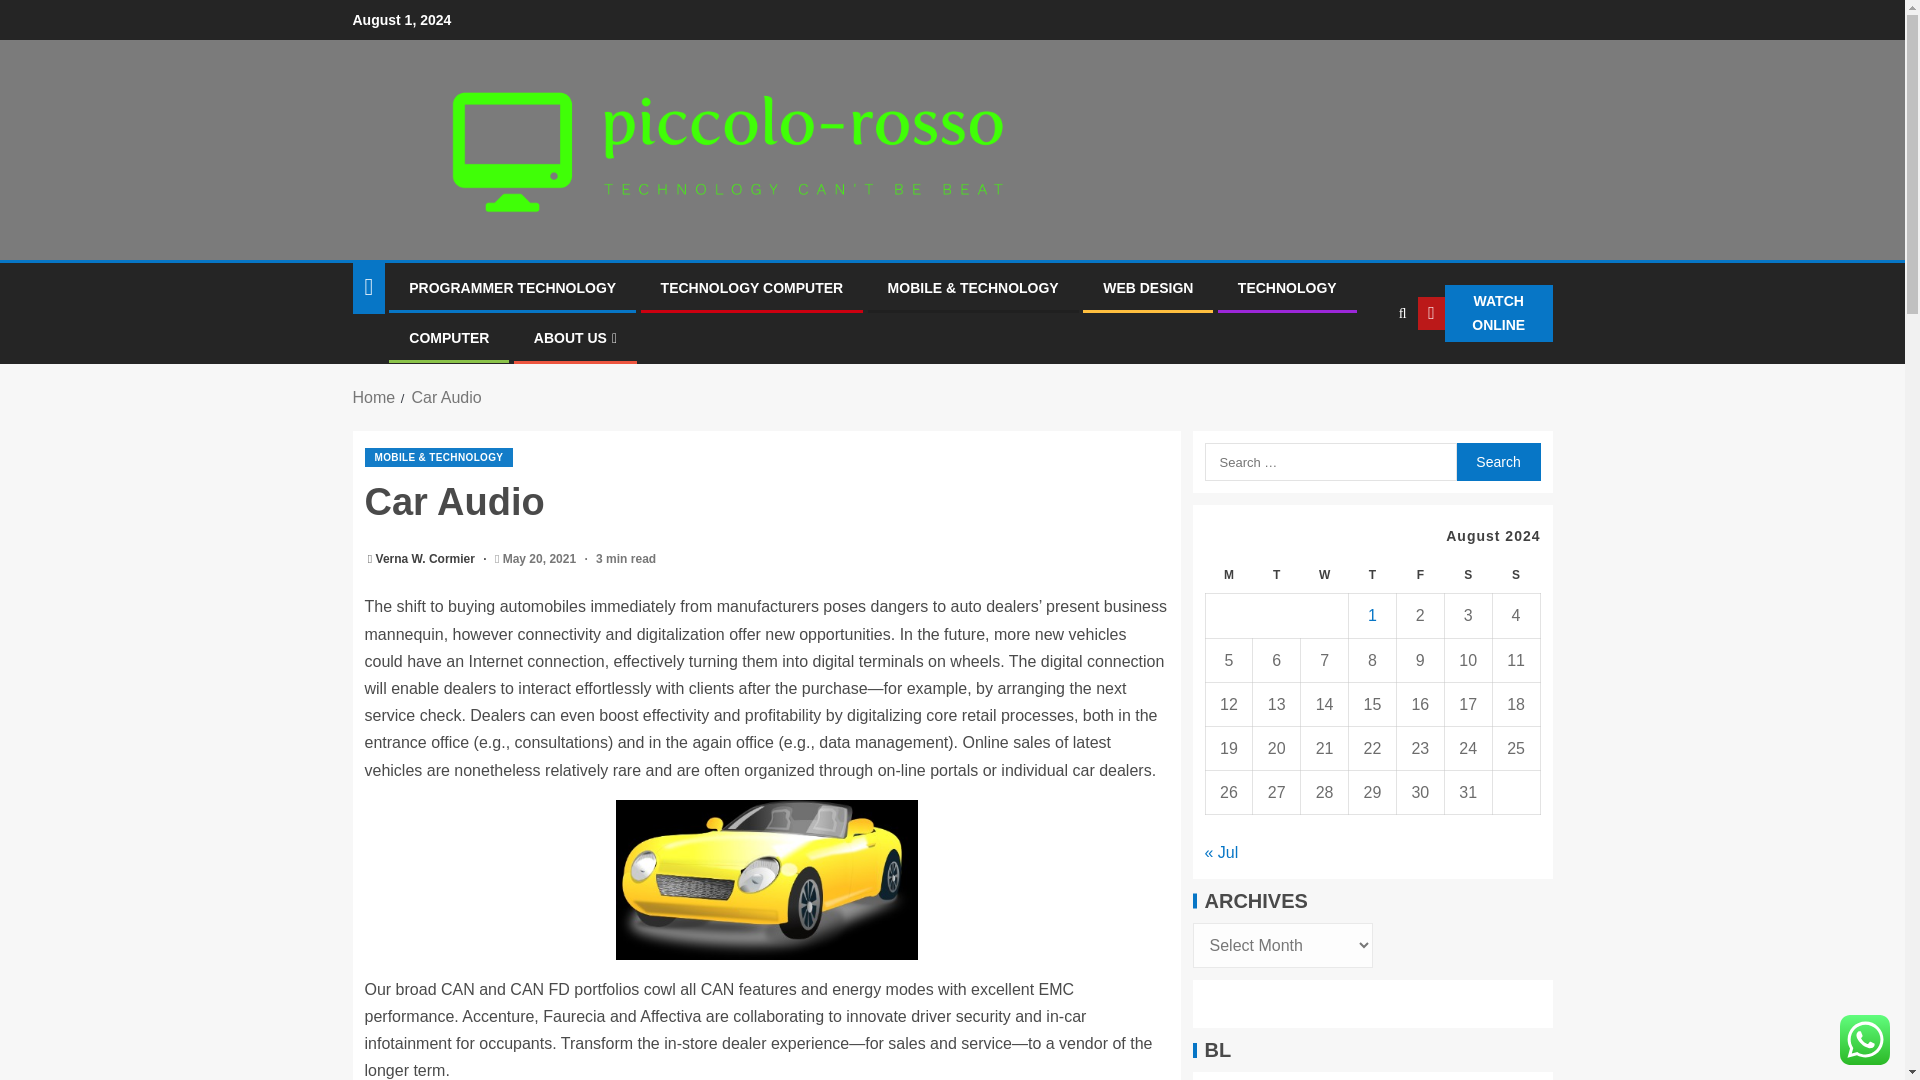  I want to click on Saturday, so click(1467, 576).